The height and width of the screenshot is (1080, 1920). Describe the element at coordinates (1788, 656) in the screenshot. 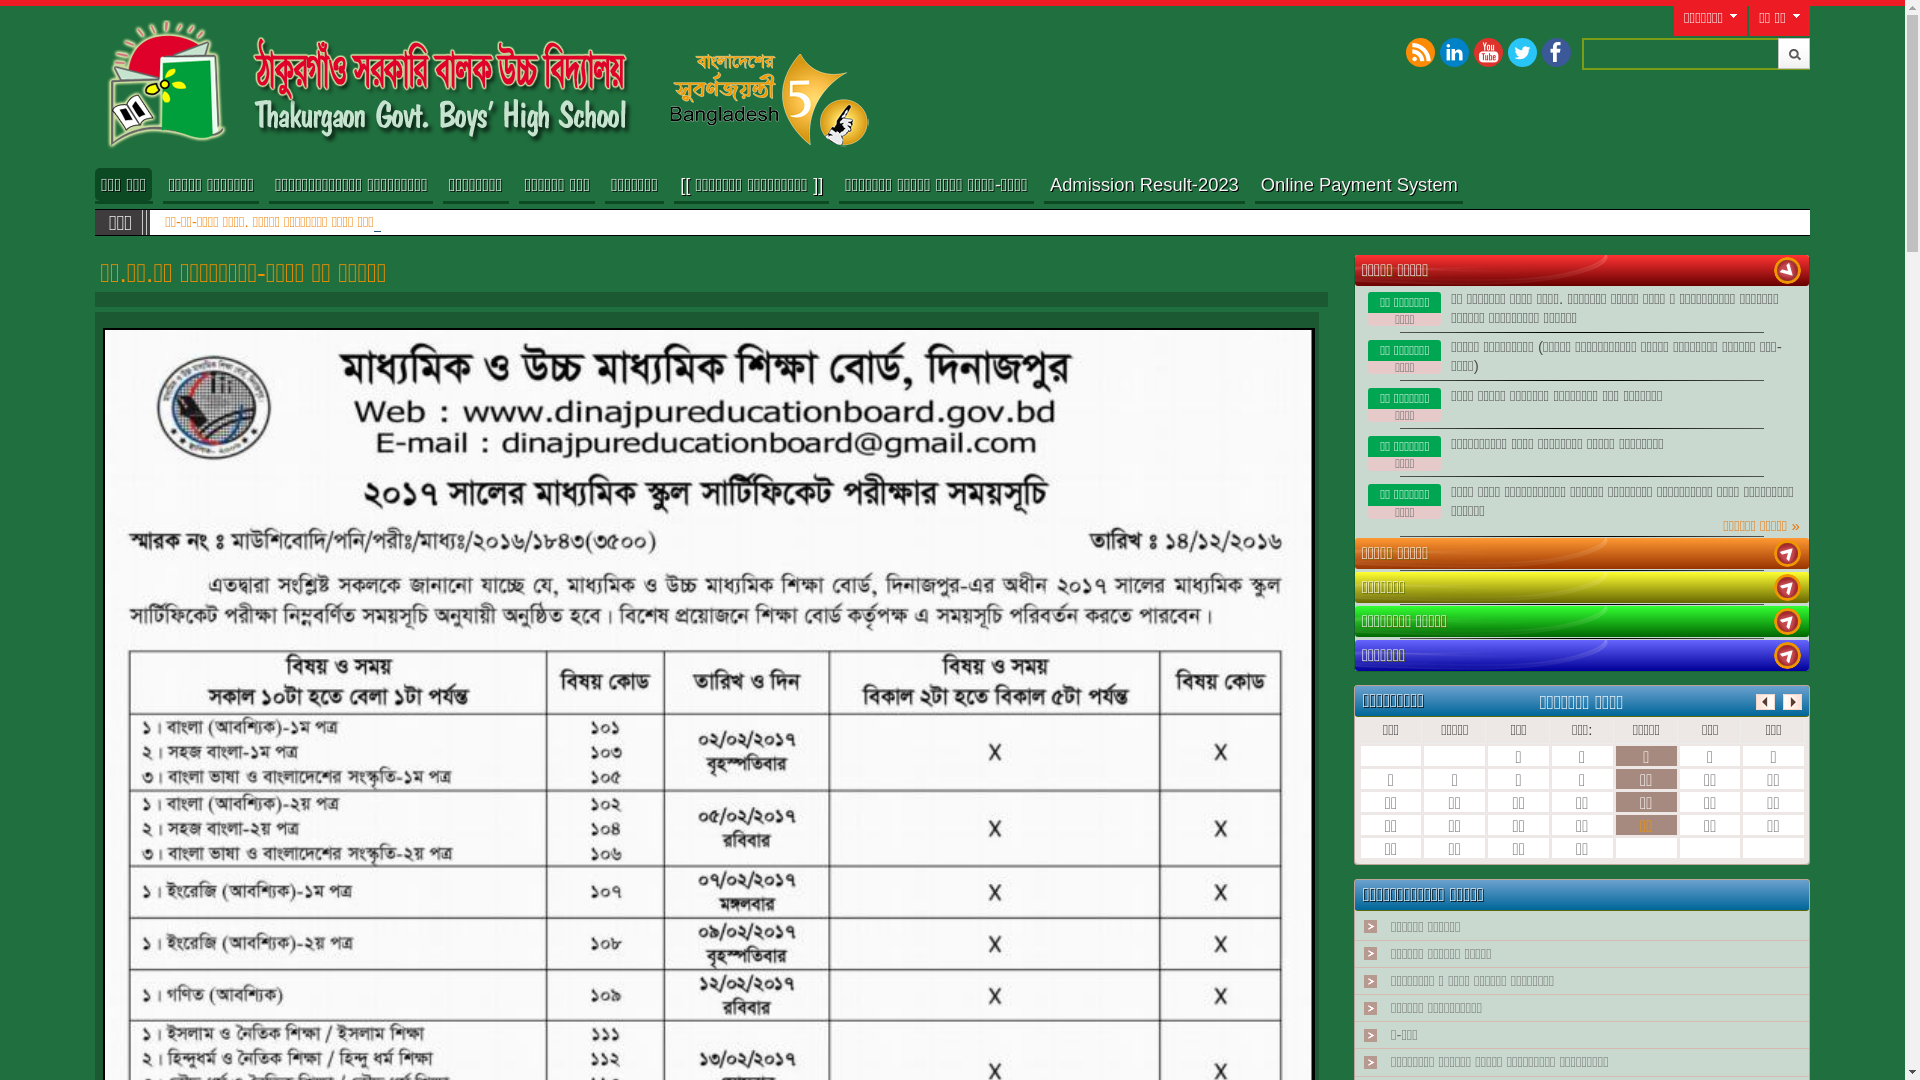

I see ` ` at that location.